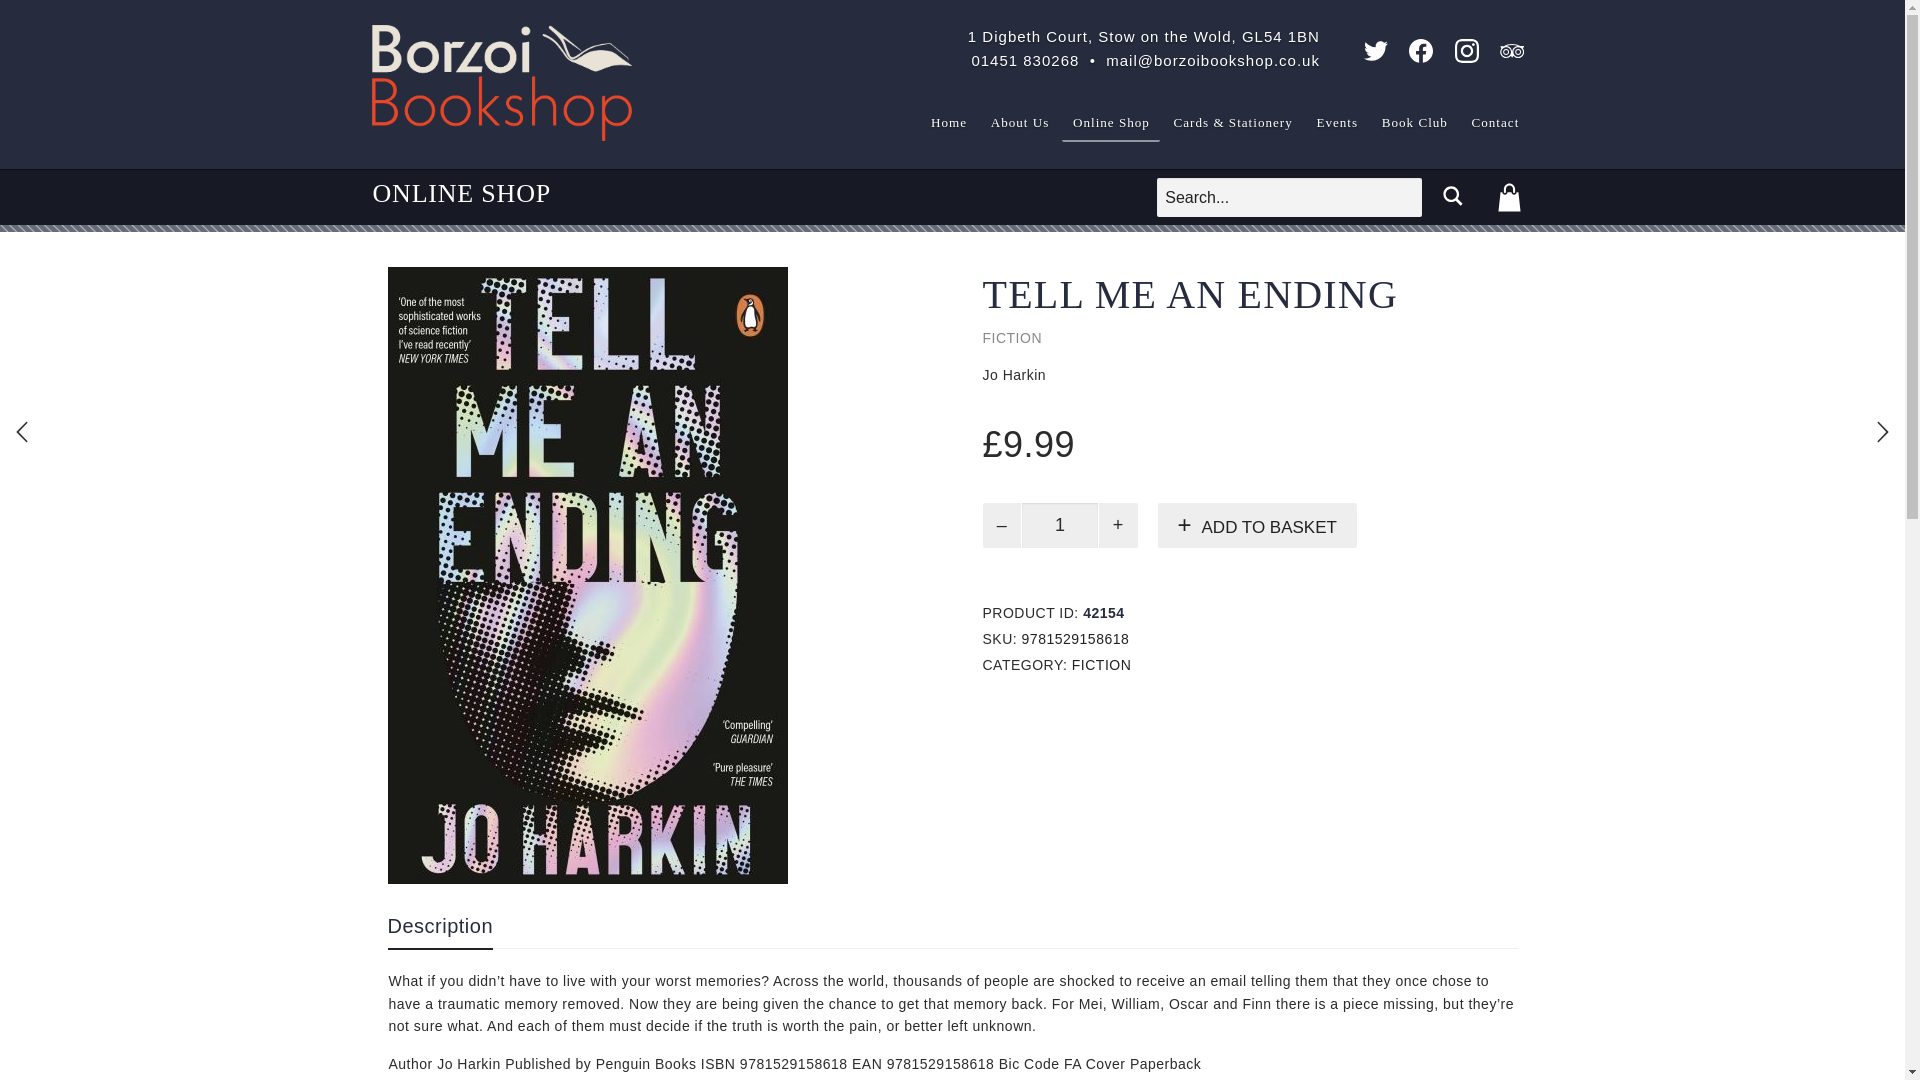  What do you see at coordinates (462, 198) in the screenshot?
I see `ONLINE SHOP` at bounding box center [462, 198].